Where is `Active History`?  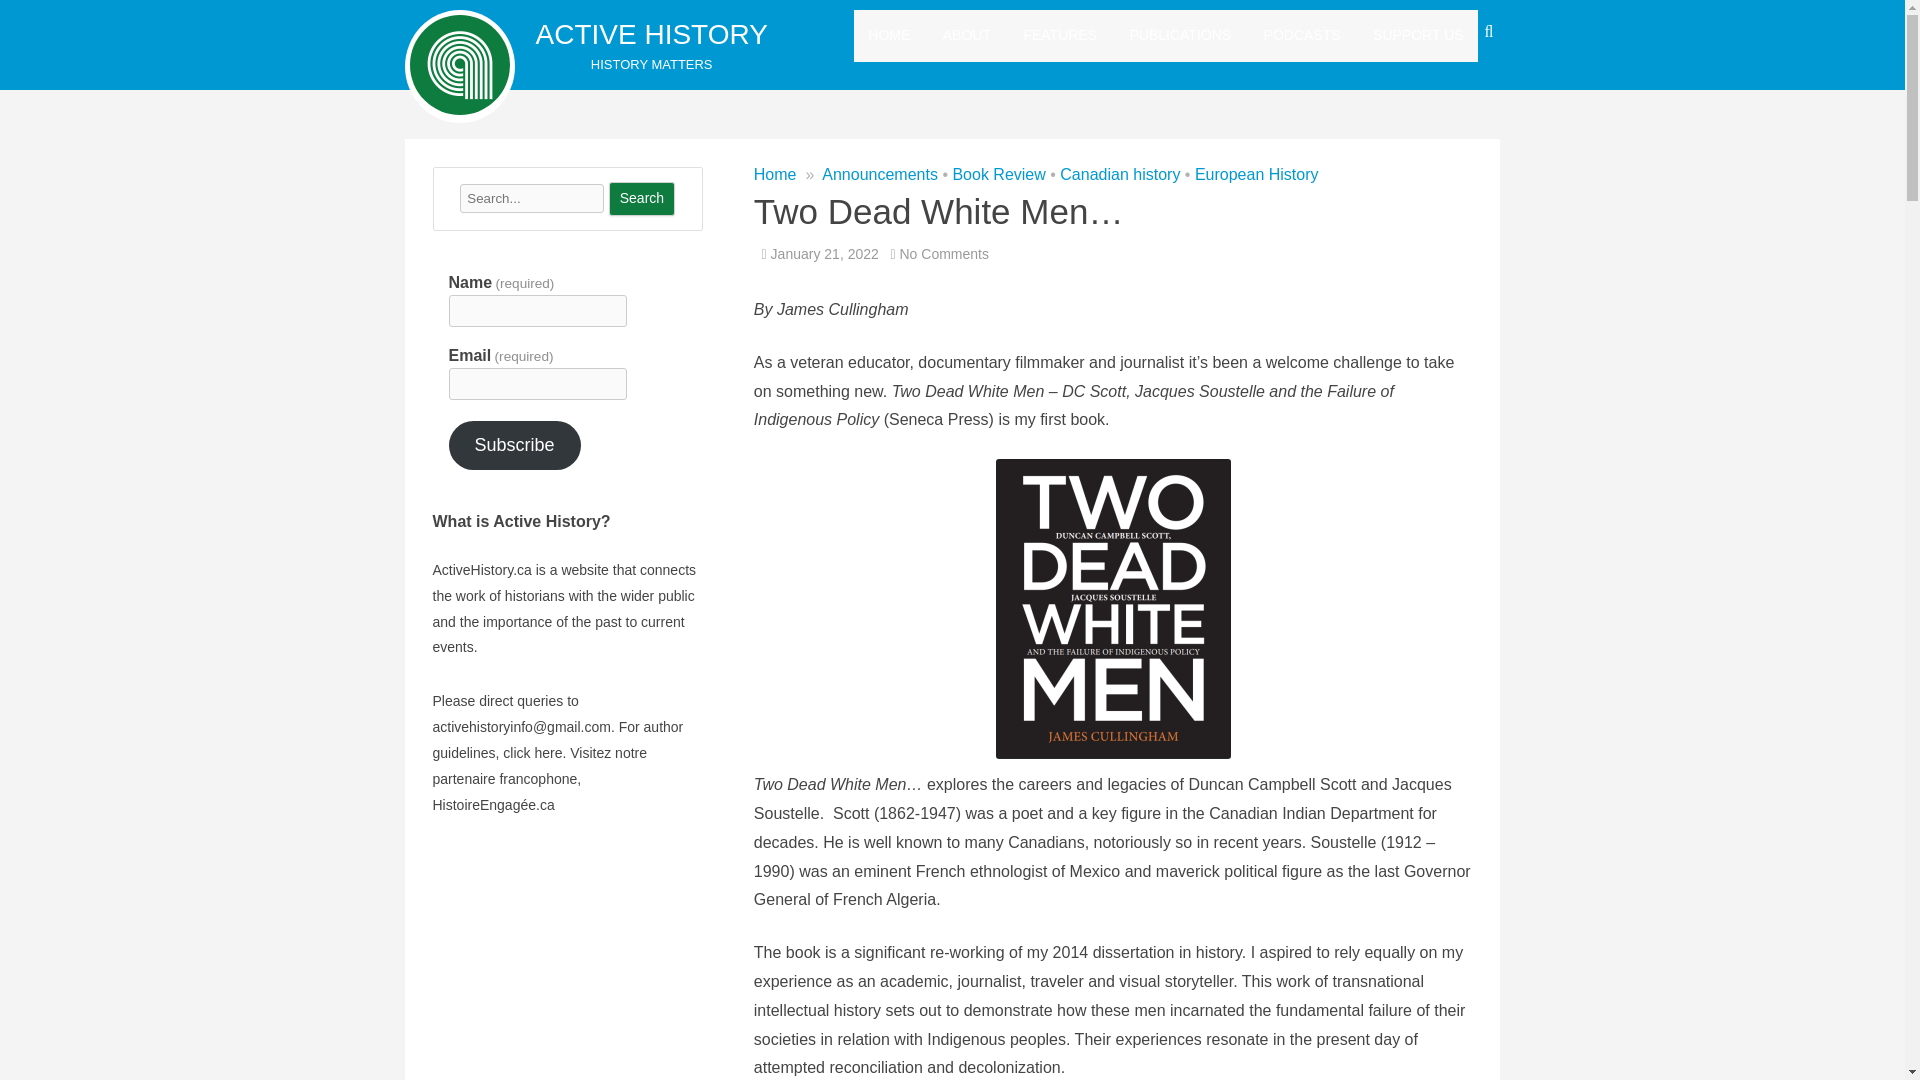
Active History is located at coordinates (652, 34).